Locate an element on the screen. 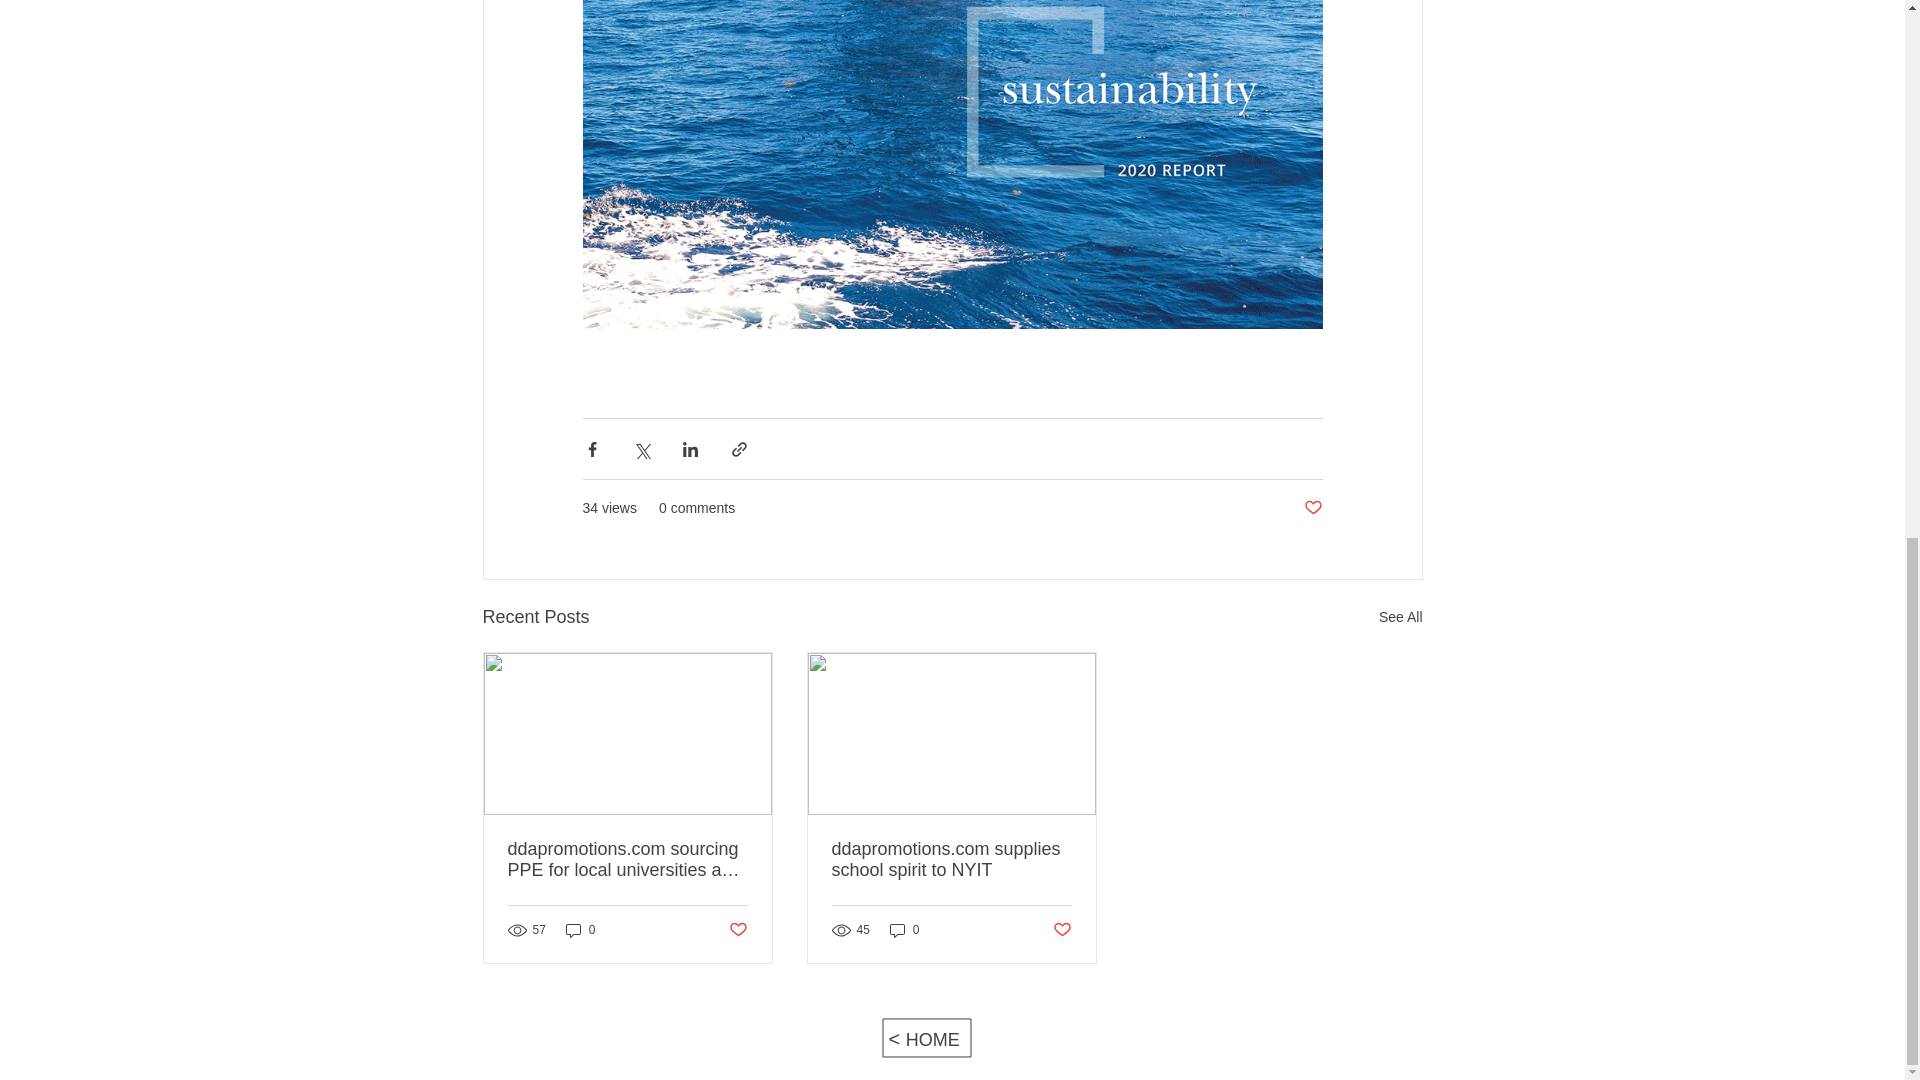 The height and width of the screenshot is (1080, 1920). Post not marked as liked is located at coordinates (736, 930).